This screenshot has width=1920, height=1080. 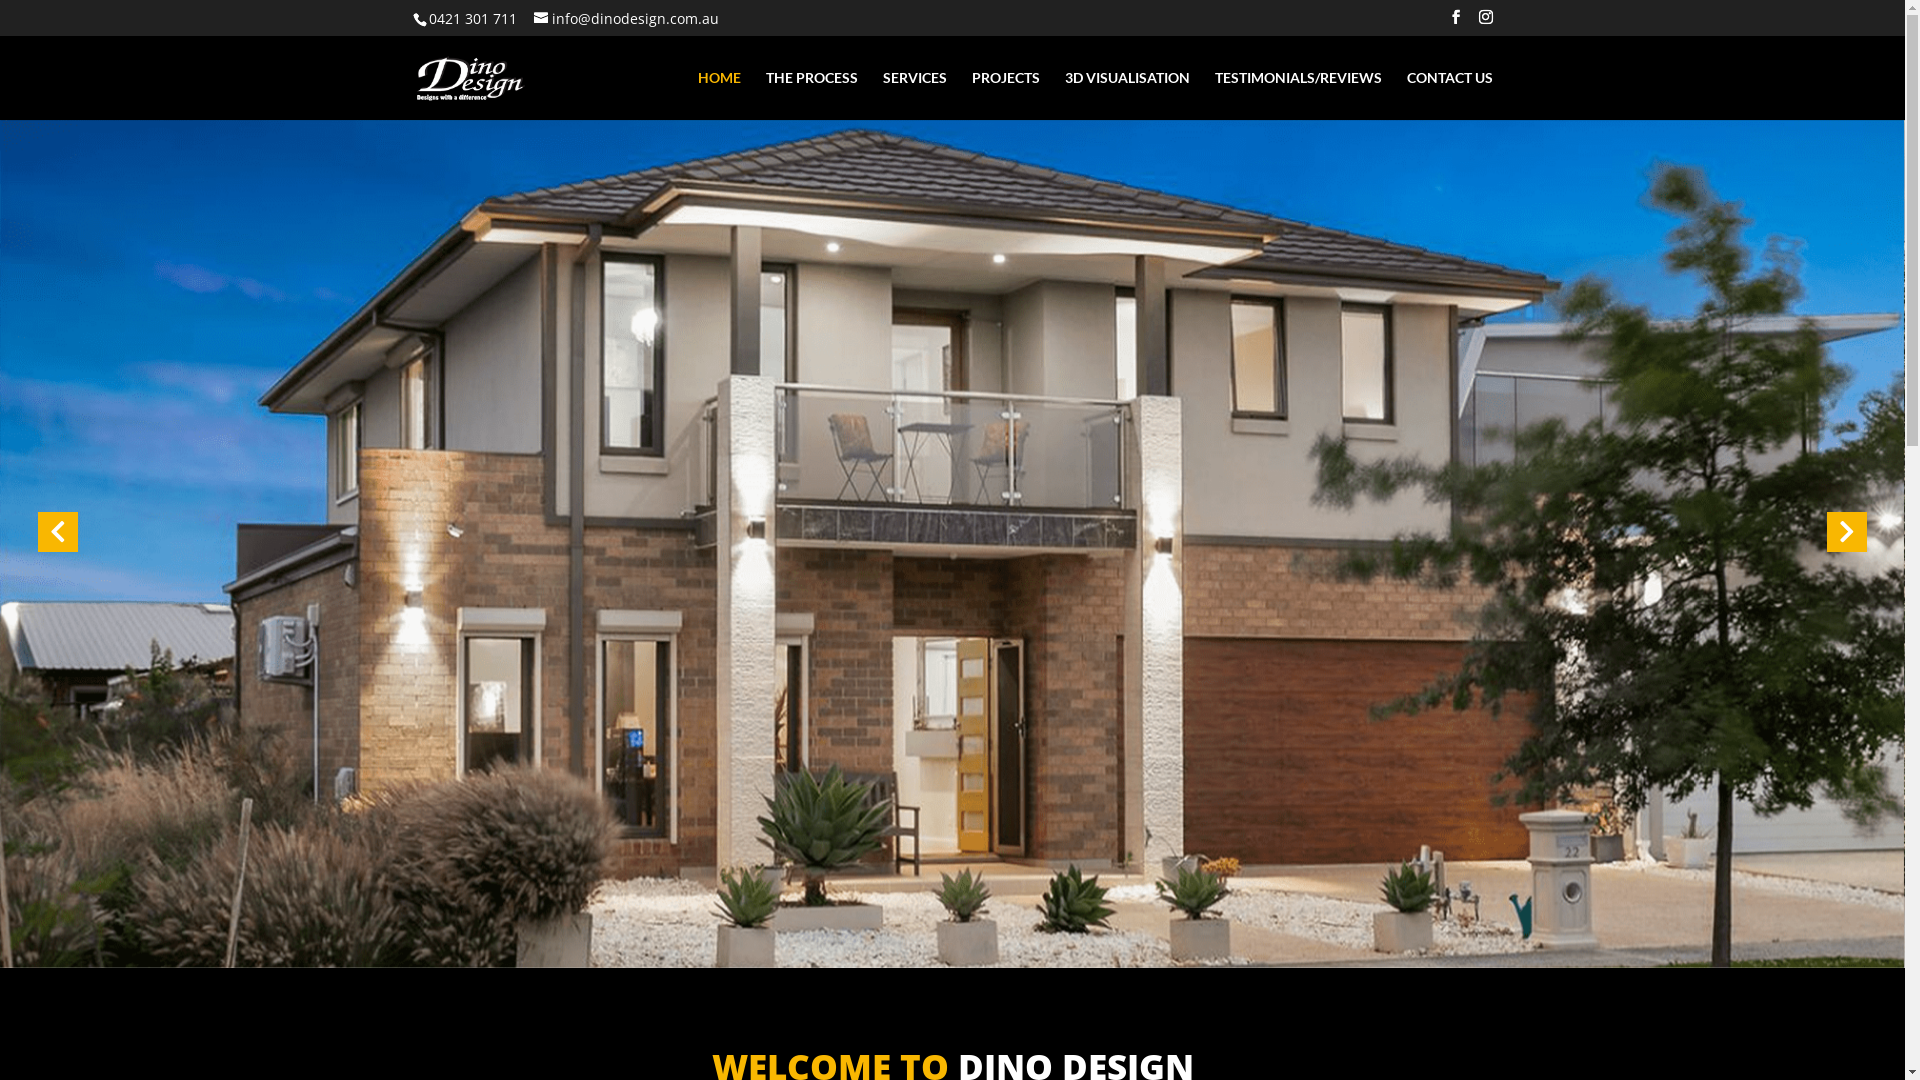 I want to click on TESTIMONIALS/REVIEWS, so click(x=1298, y=96).